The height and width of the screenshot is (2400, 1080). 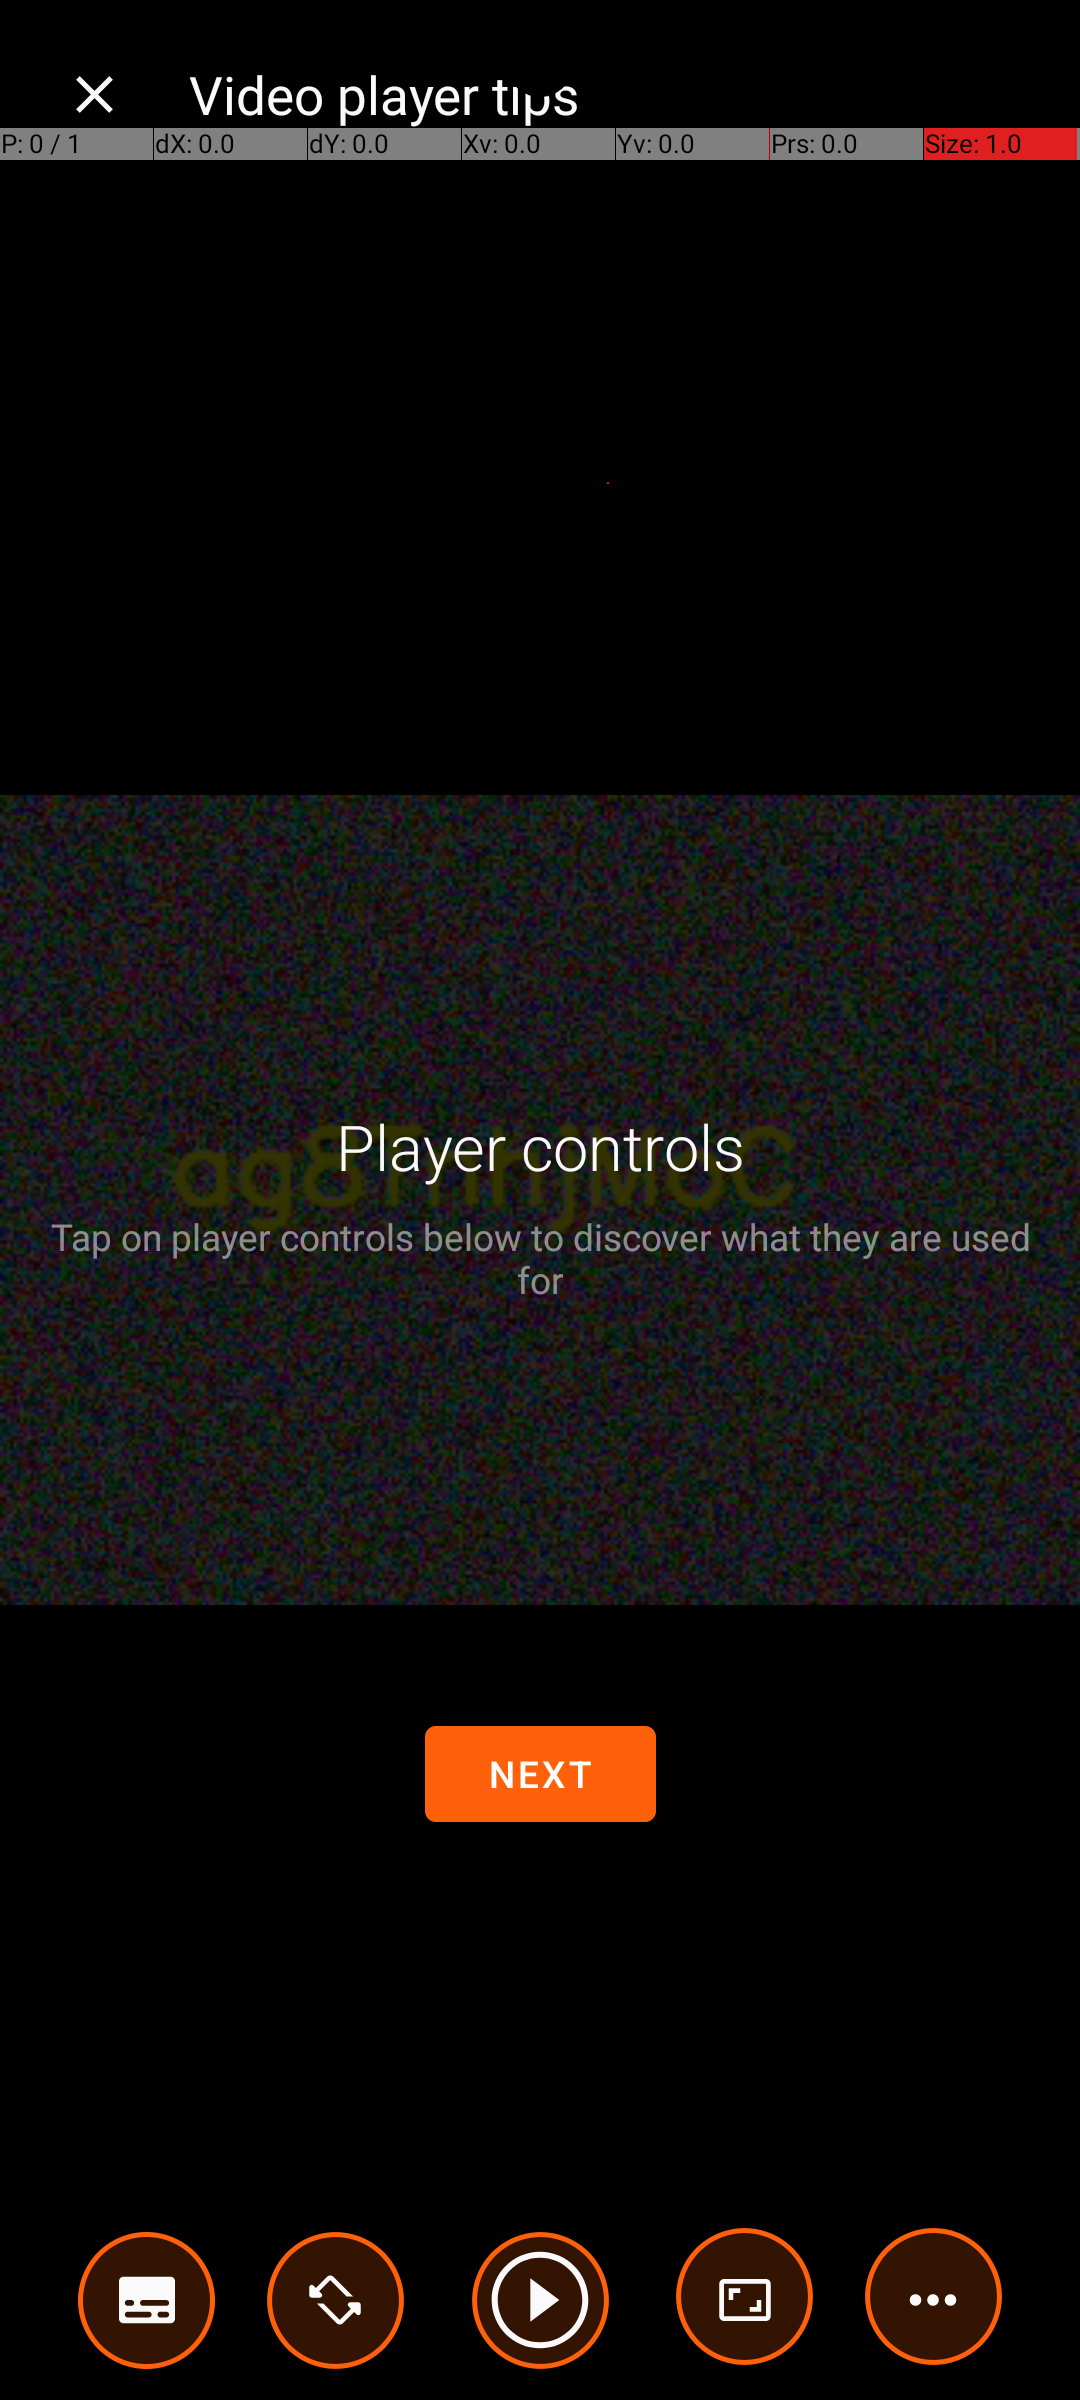 What do you see at coordinates (540, 1774) in the screenshot?
I see `NEXT` at bounding box center [540, 1774].